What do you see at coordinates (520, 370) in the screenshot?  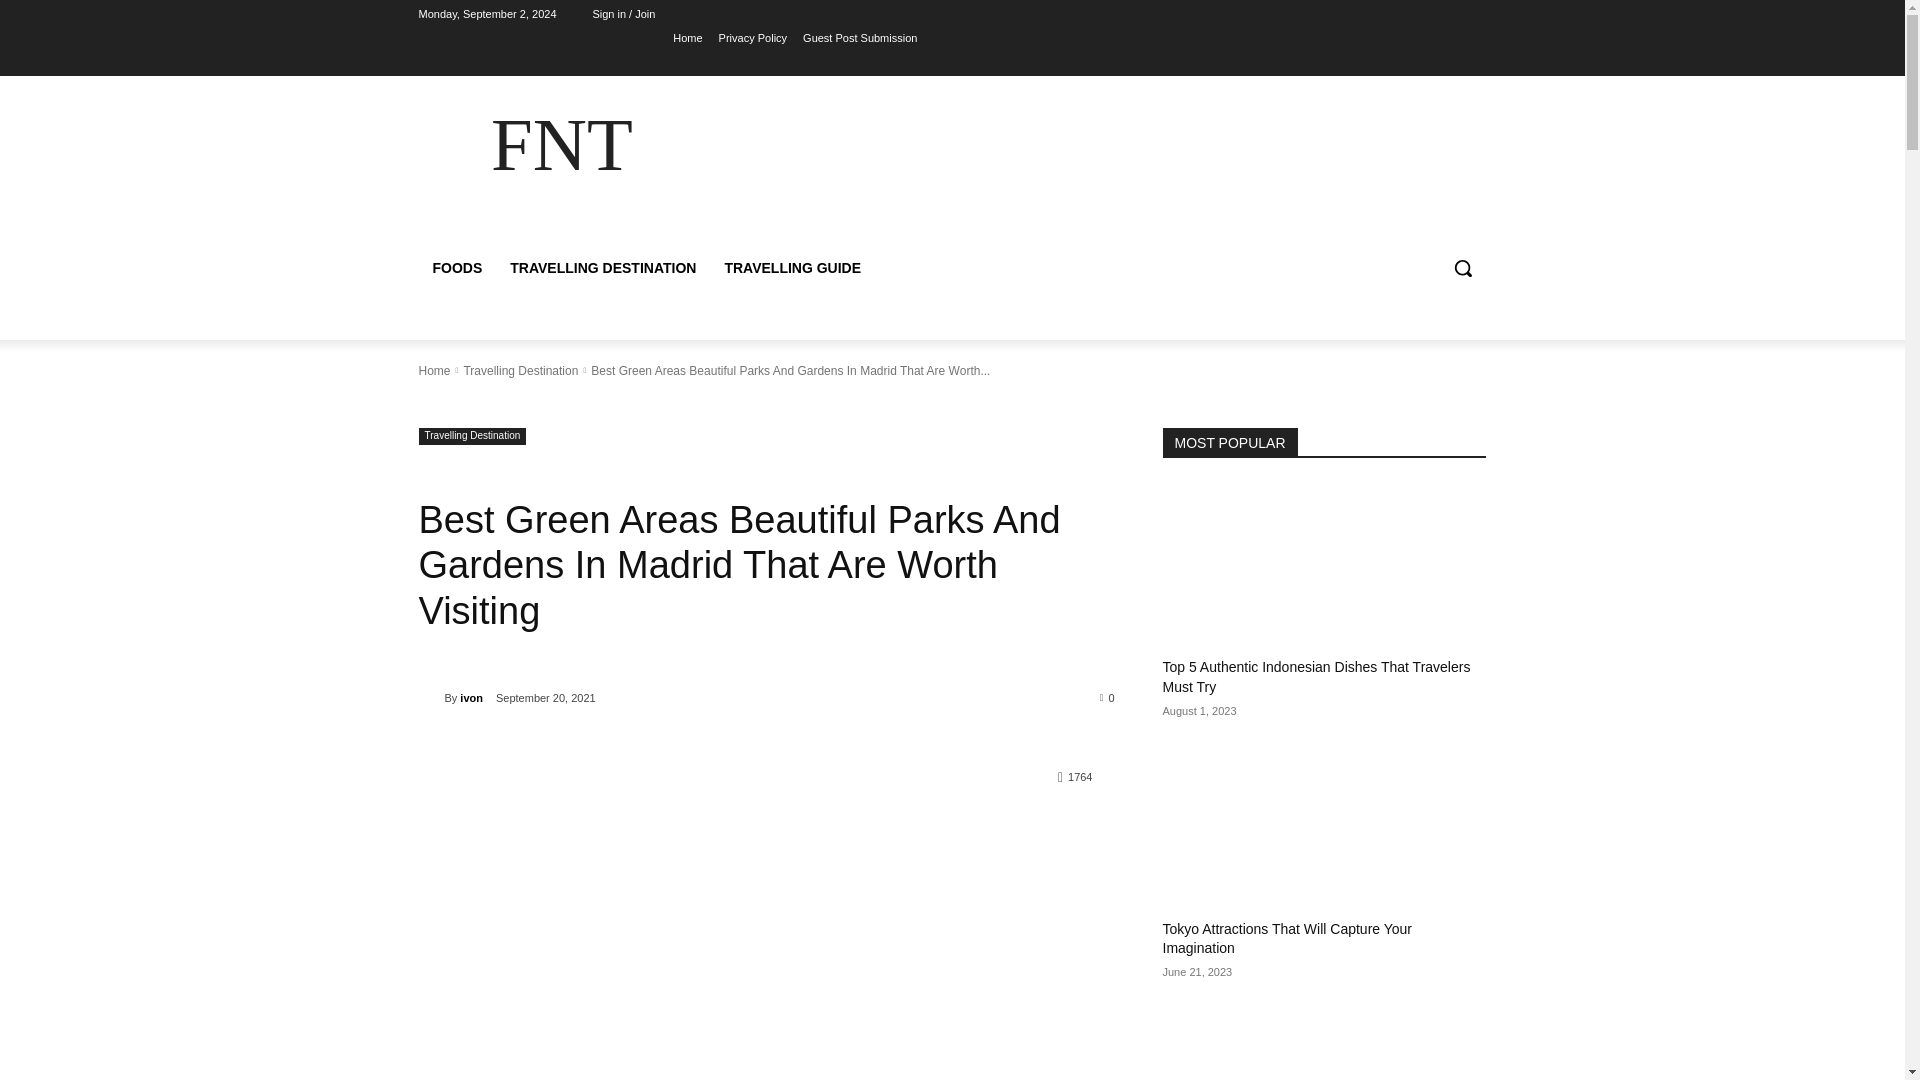 I see `View all posts in Travelling Destination` at bounding box center [520, 370].